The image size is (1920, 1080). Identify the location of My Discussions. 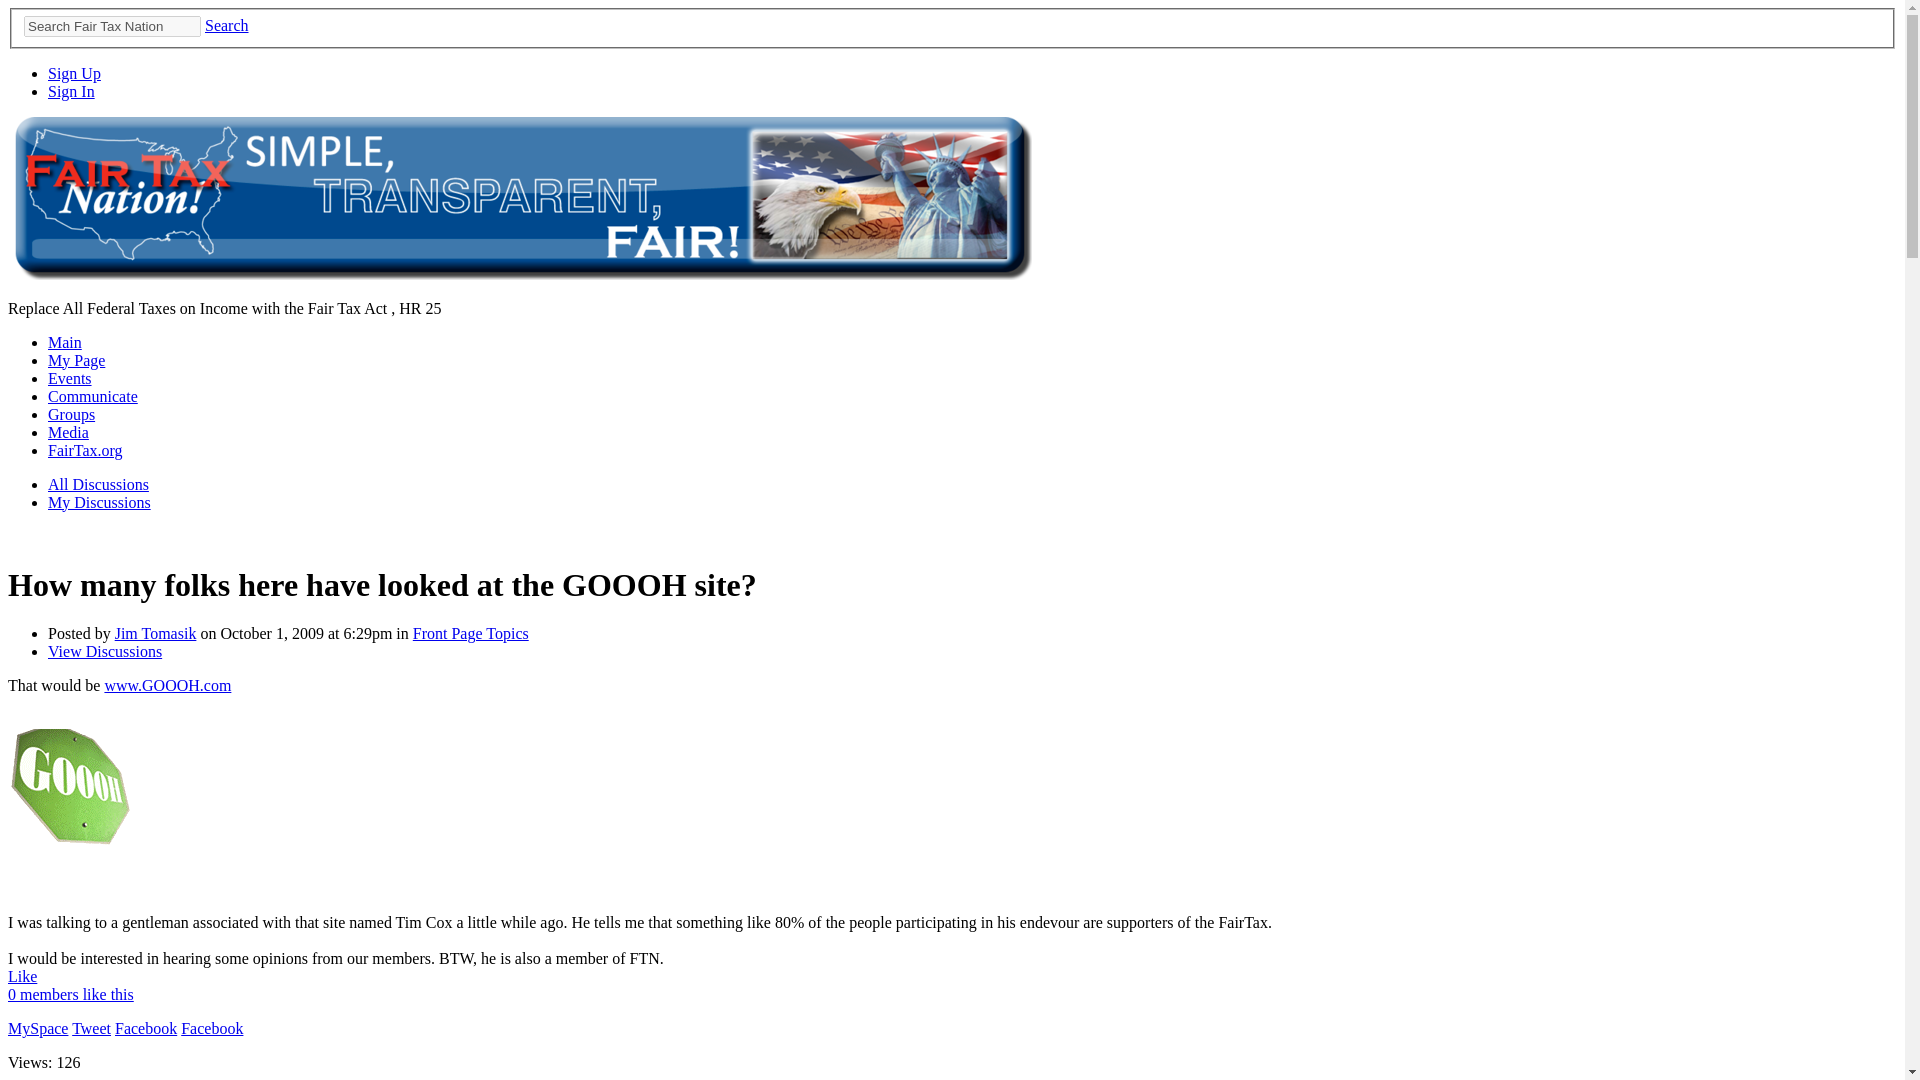
(100, 502).